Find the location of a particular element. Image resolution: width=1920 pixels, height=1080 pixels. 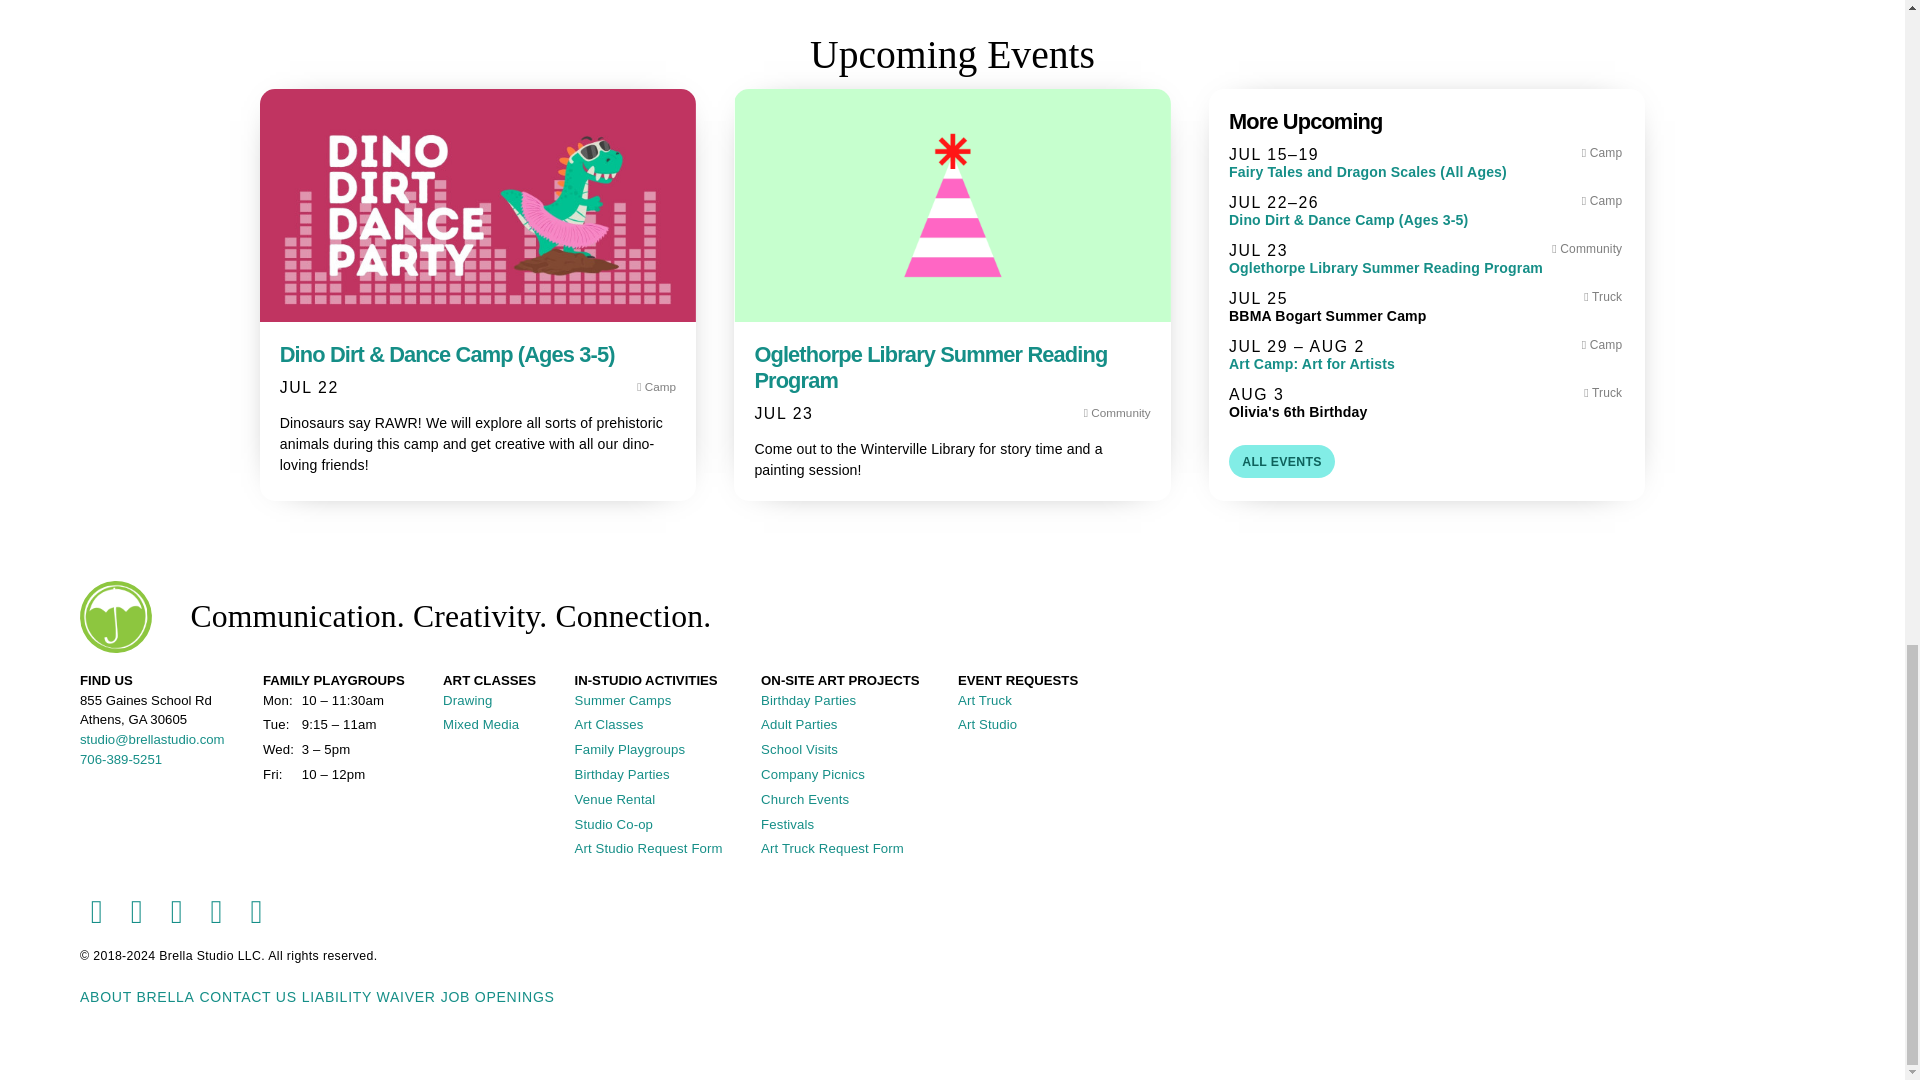

Venue Rental is located at coordinates (615, 798).